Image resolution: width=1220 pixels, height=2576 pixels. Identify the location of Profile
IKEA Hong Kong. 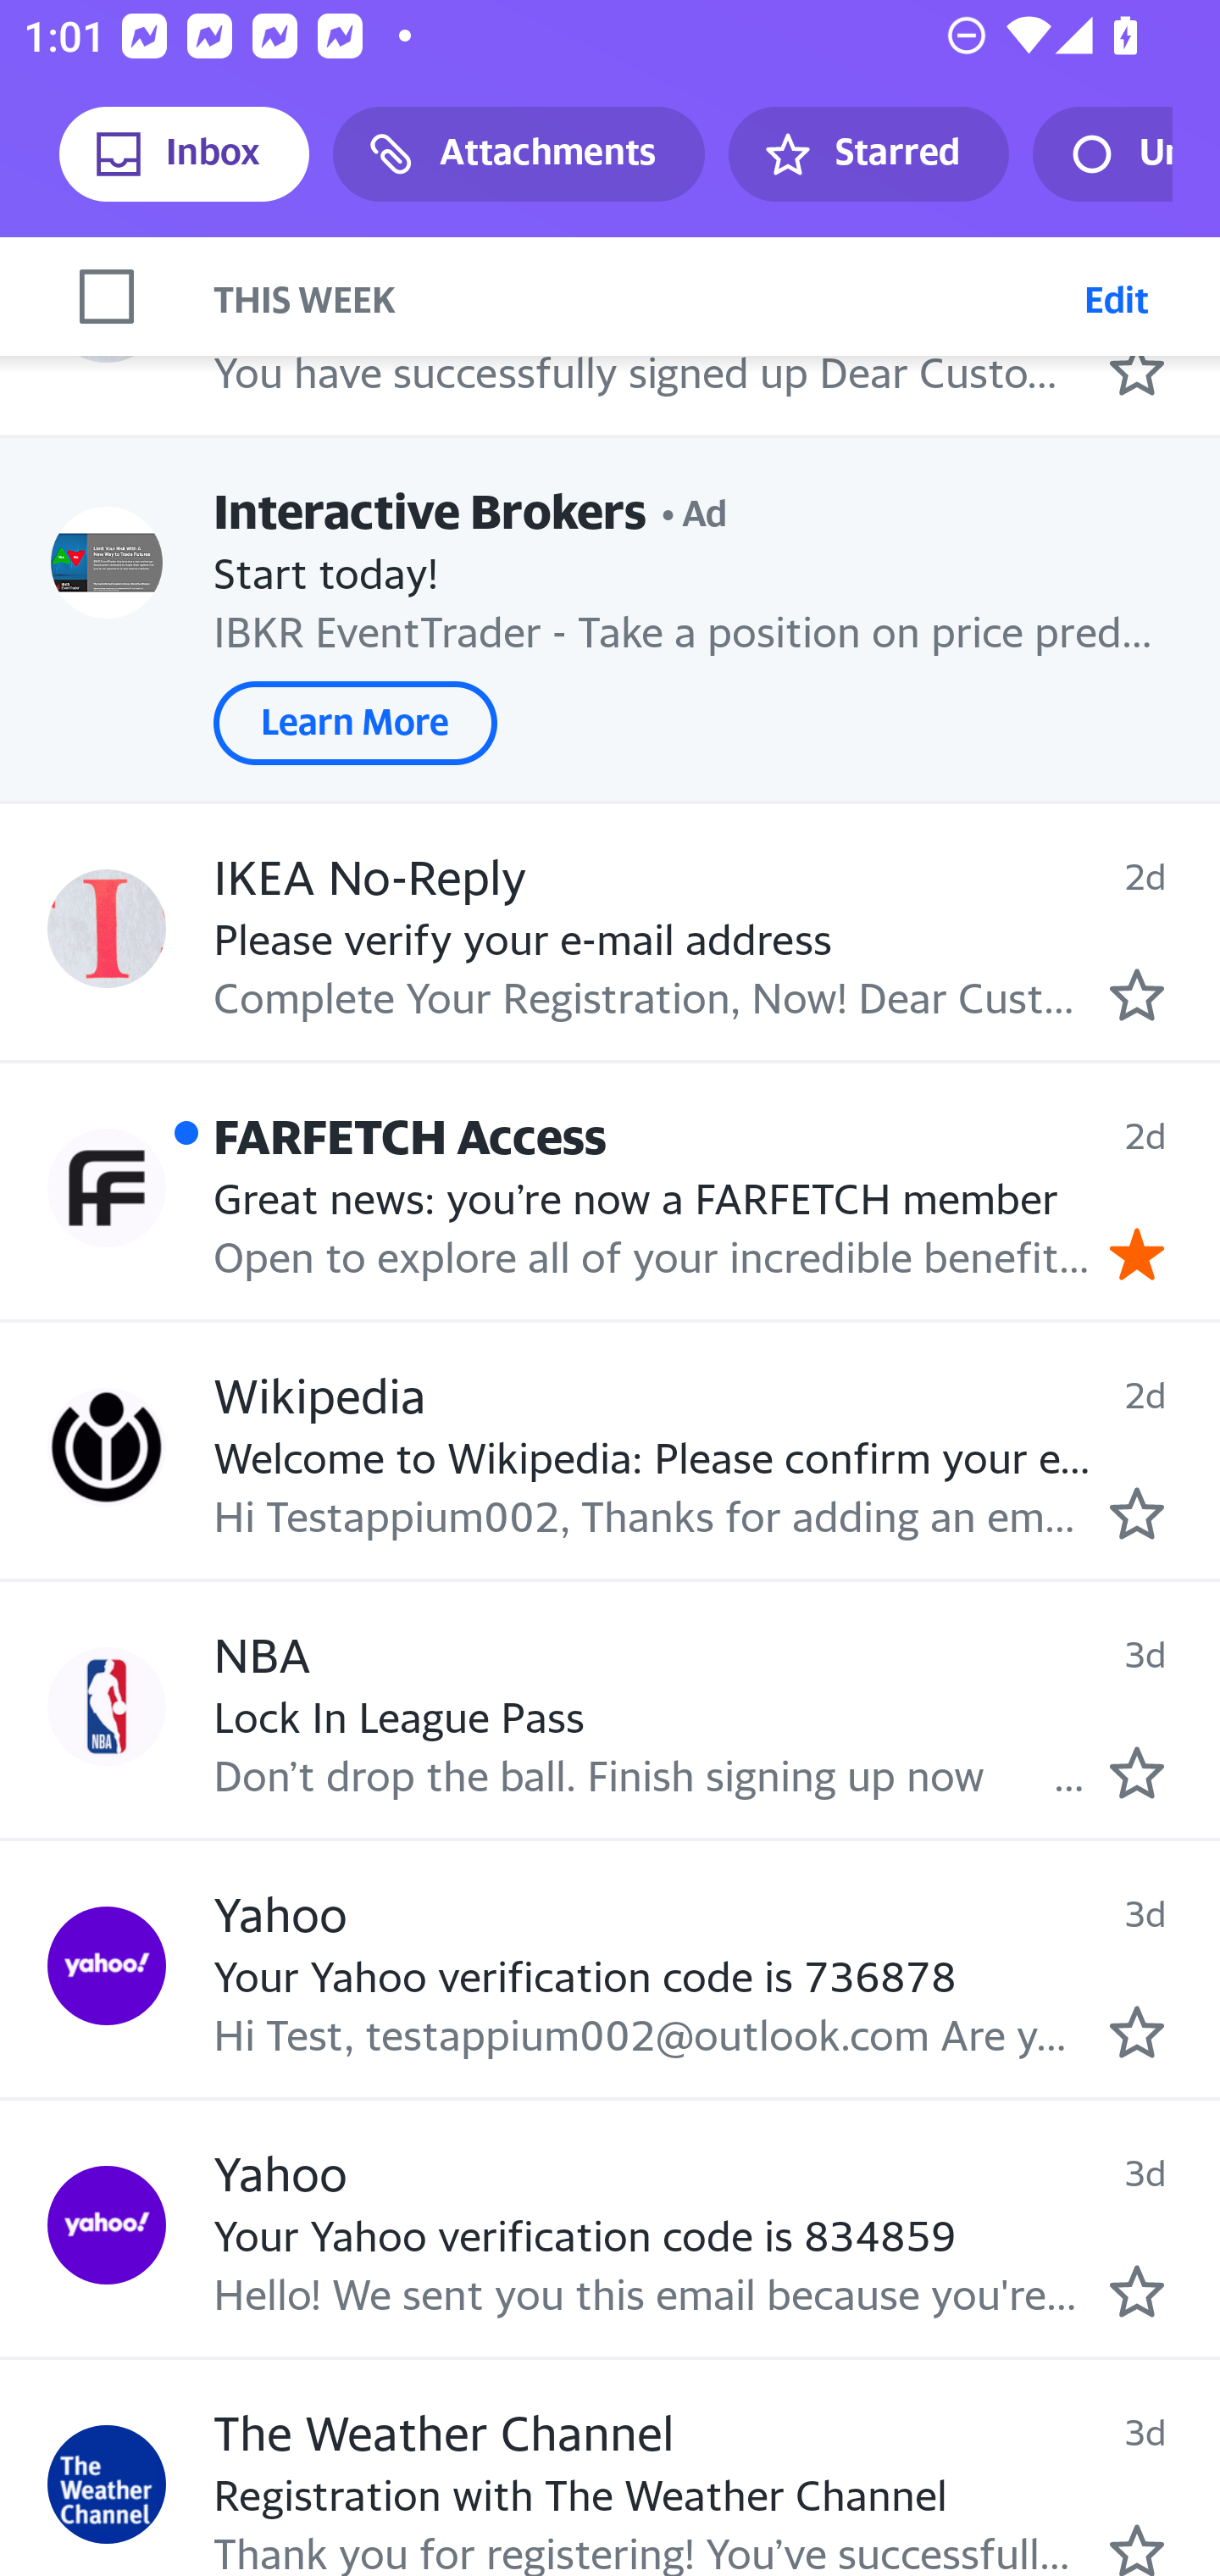
(107, 303).